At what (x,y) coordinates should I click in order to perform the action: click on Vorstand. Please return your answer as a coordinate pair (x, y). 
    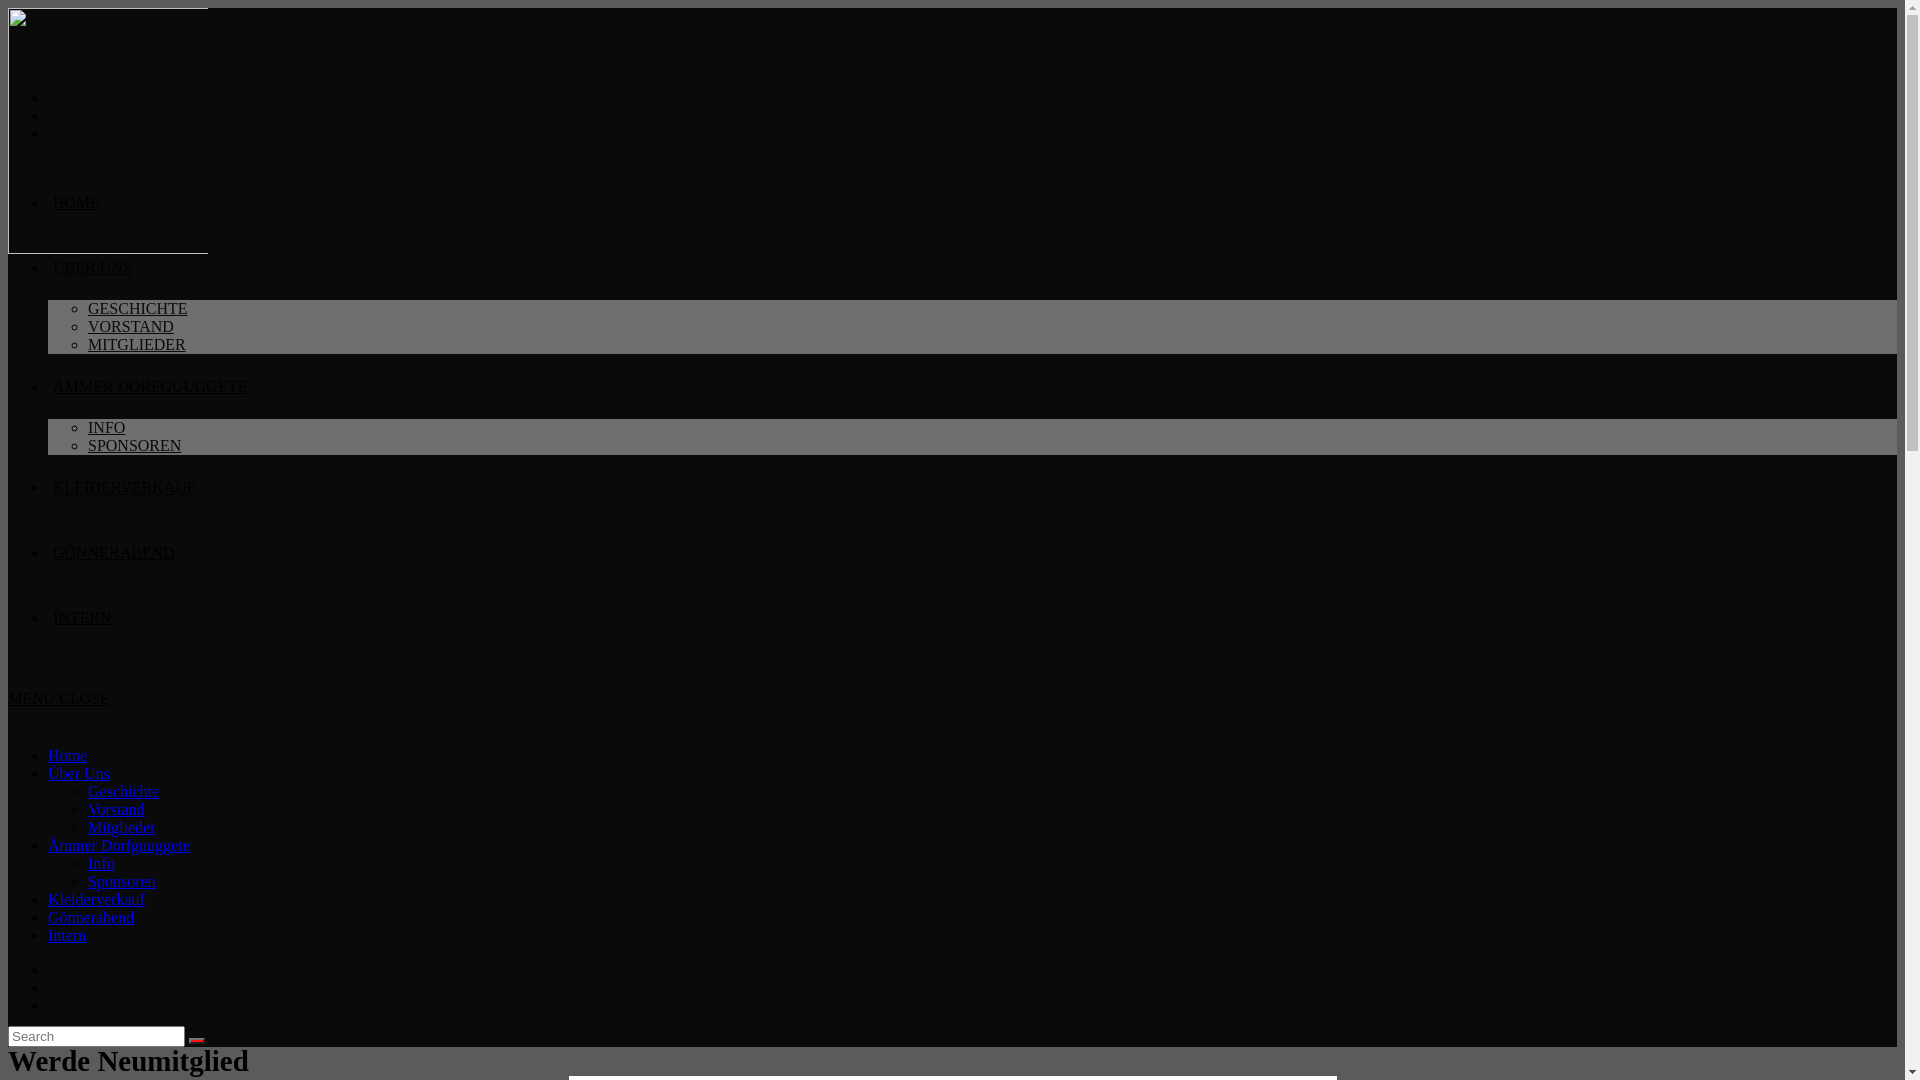
    Looking at the image, I should click on (116, 810).